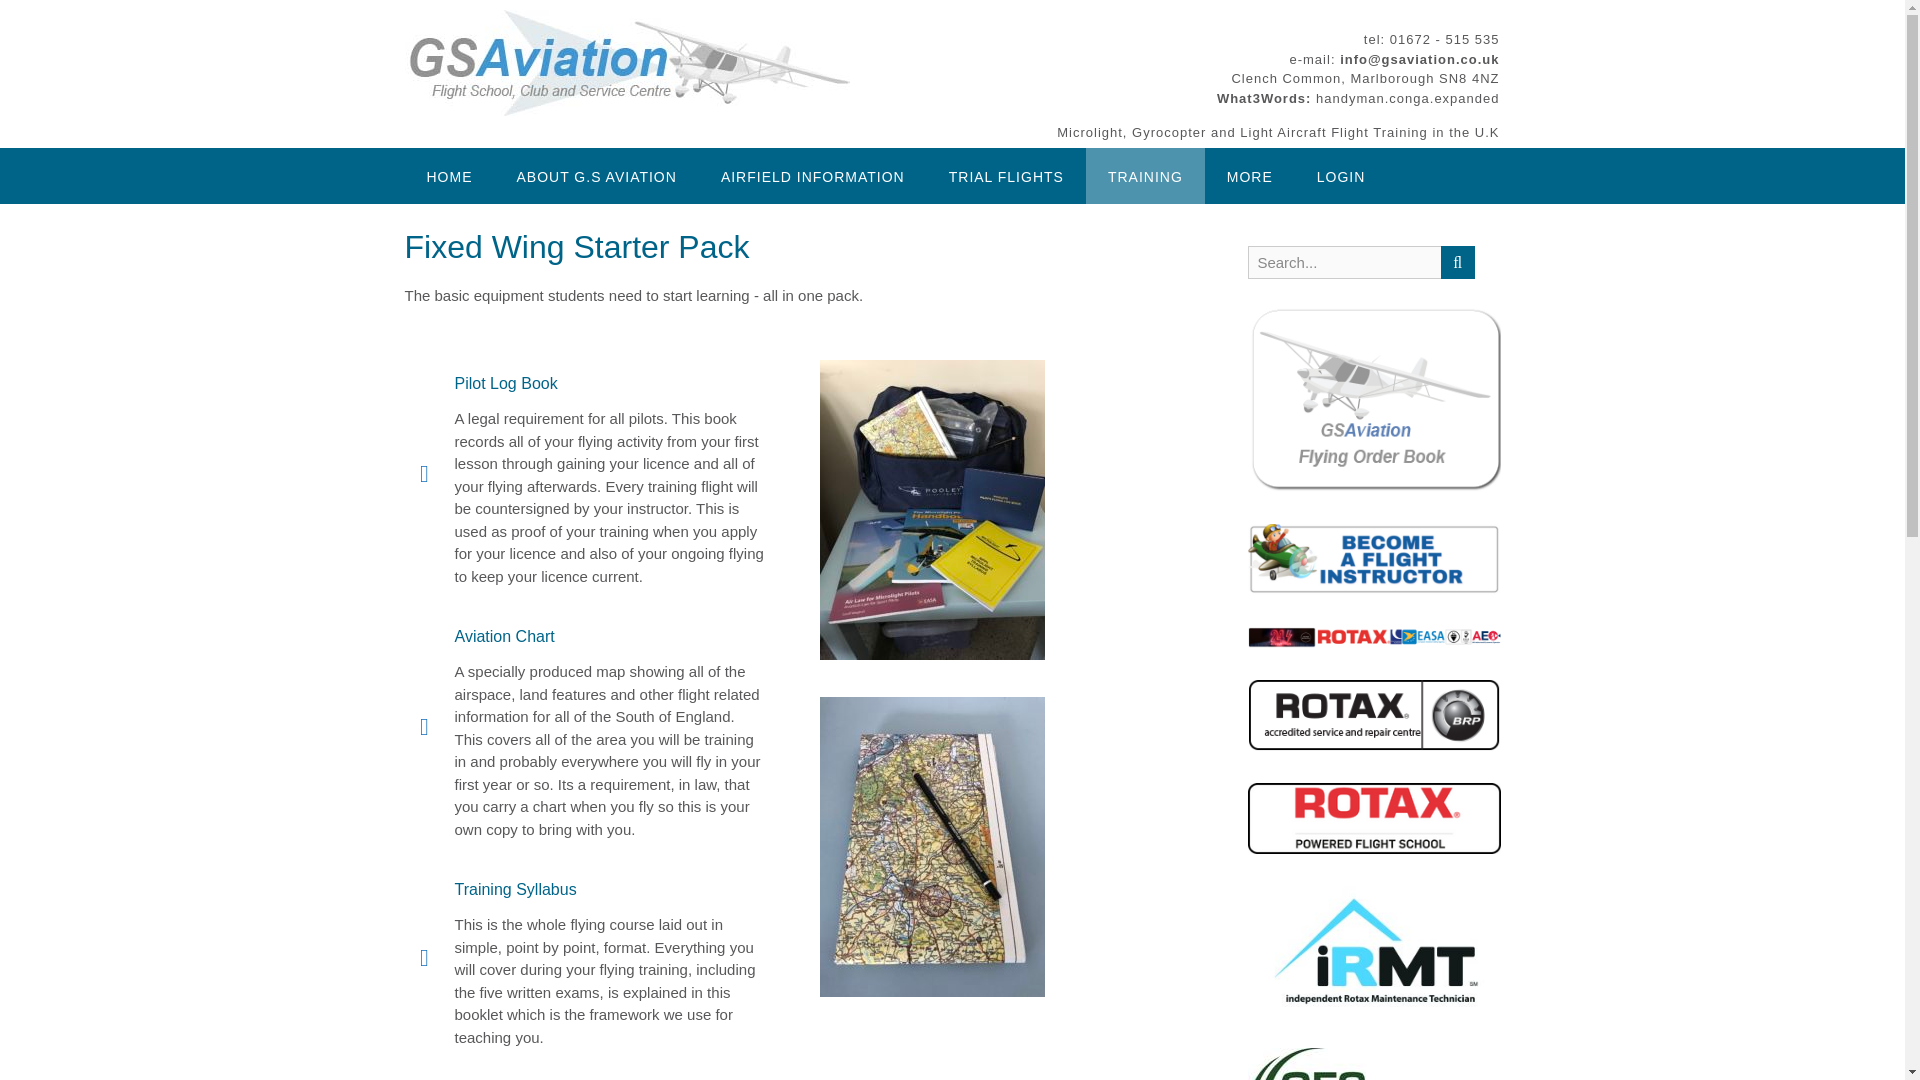  I want to click on AIRFIELD INFORMATION, so click(812, 176).